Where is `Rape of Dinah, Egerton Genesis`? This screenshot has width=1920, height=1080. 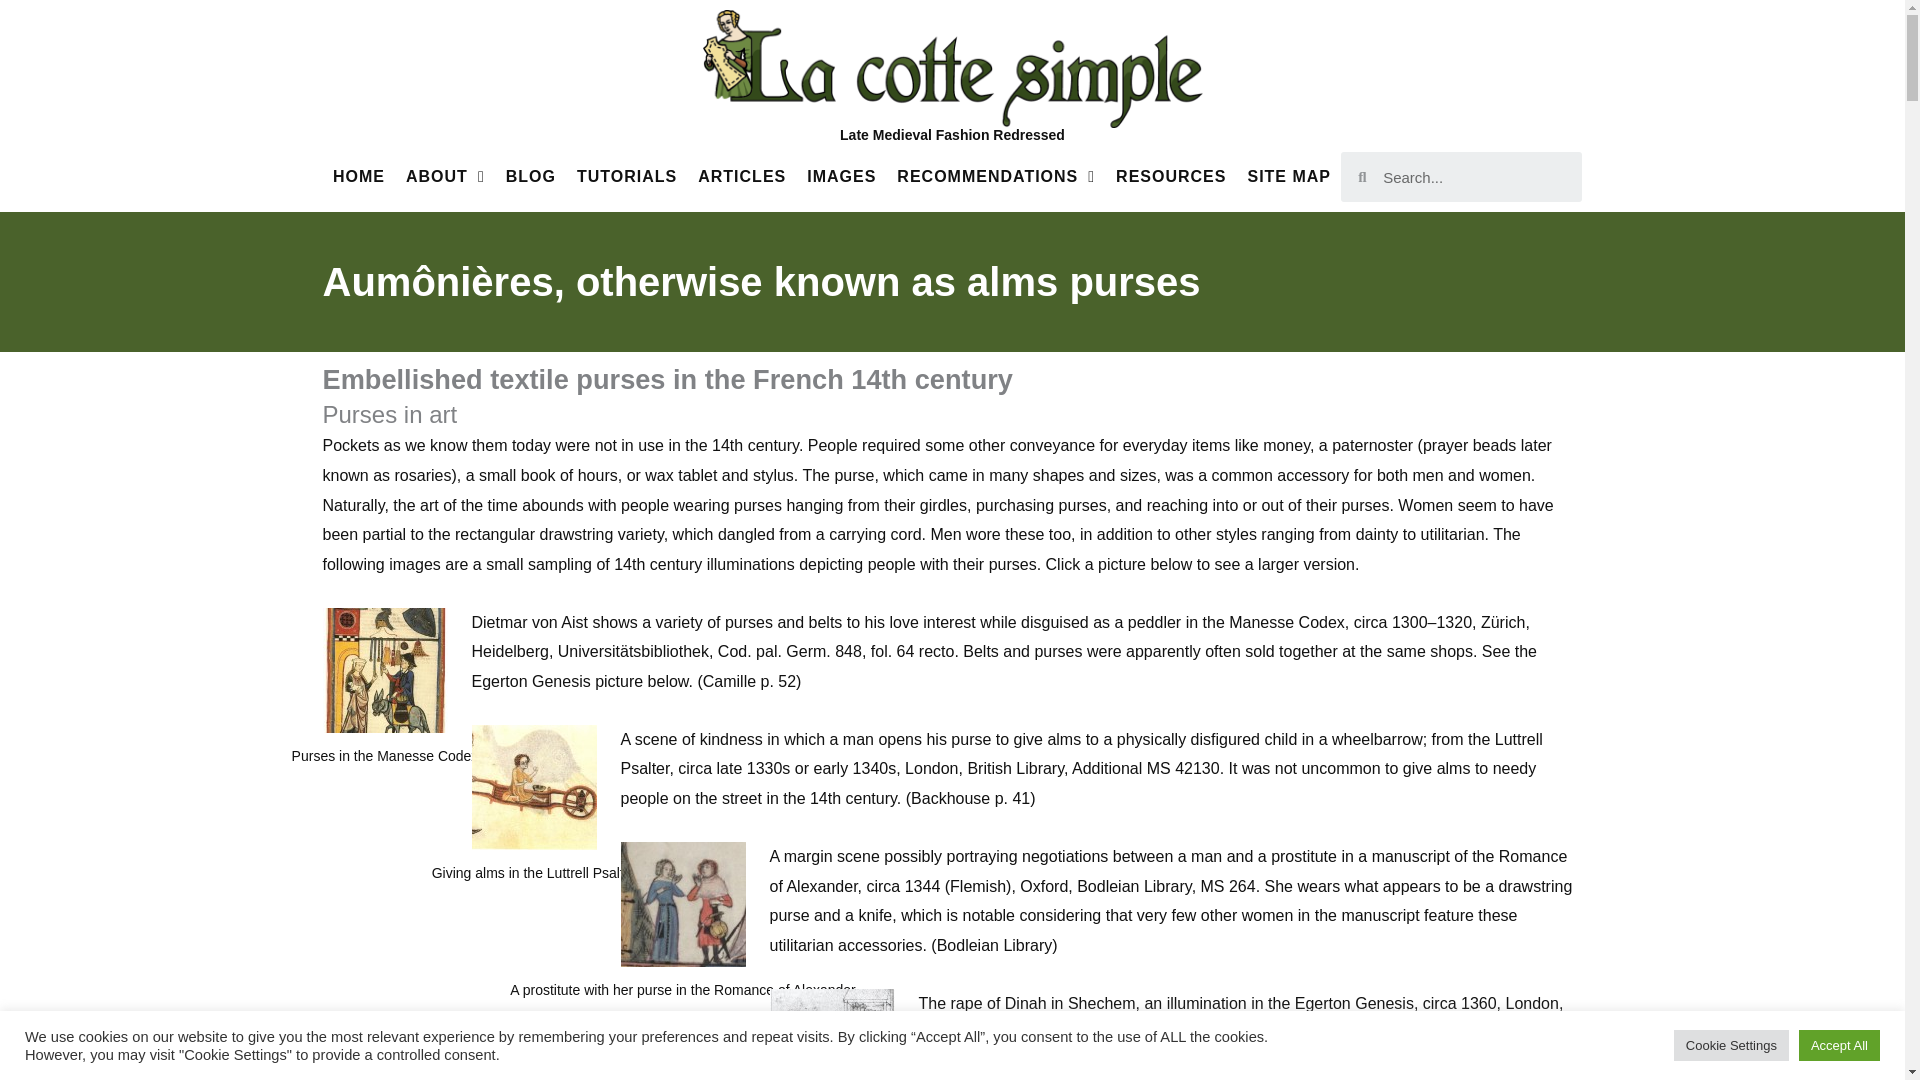 Rape of Dinah, Egerton Genesis is located at coordinates (832, 1034).